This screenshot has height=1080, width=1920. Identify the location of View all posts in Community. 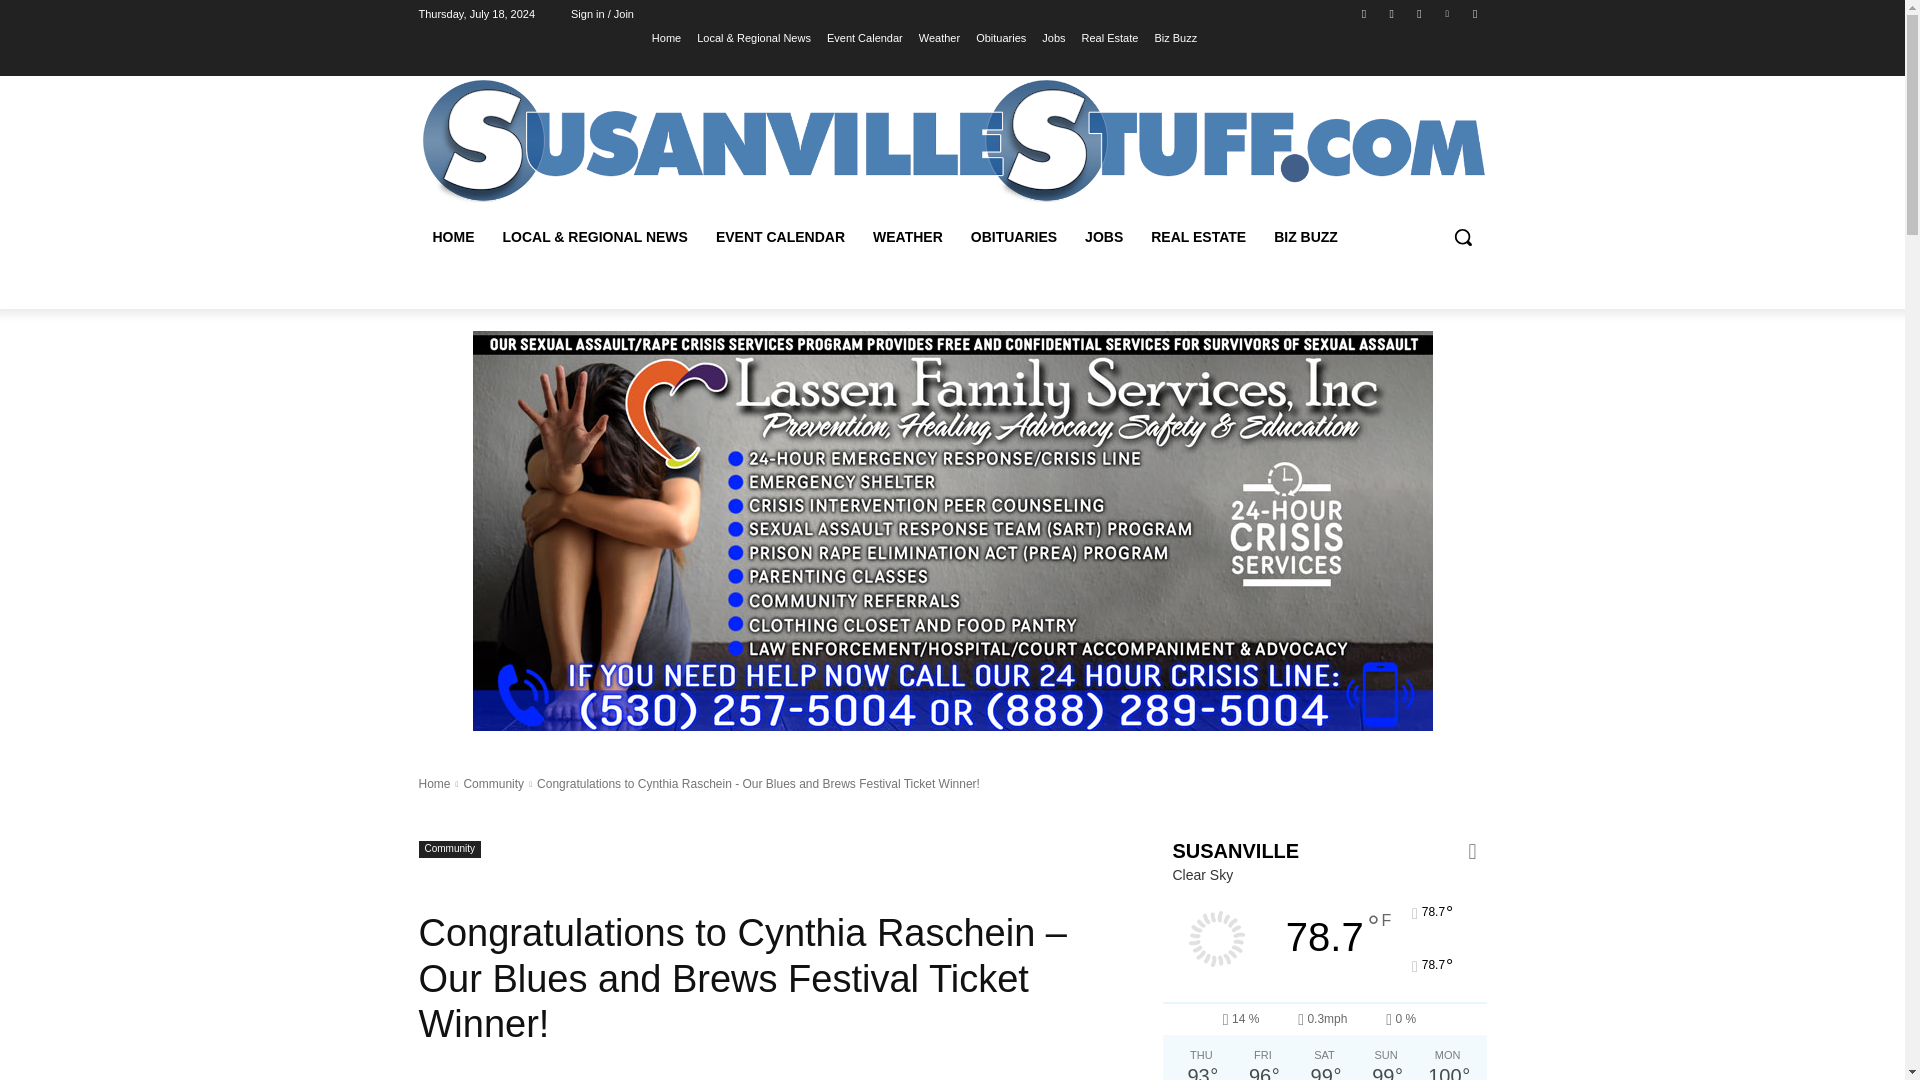
(493, 783).